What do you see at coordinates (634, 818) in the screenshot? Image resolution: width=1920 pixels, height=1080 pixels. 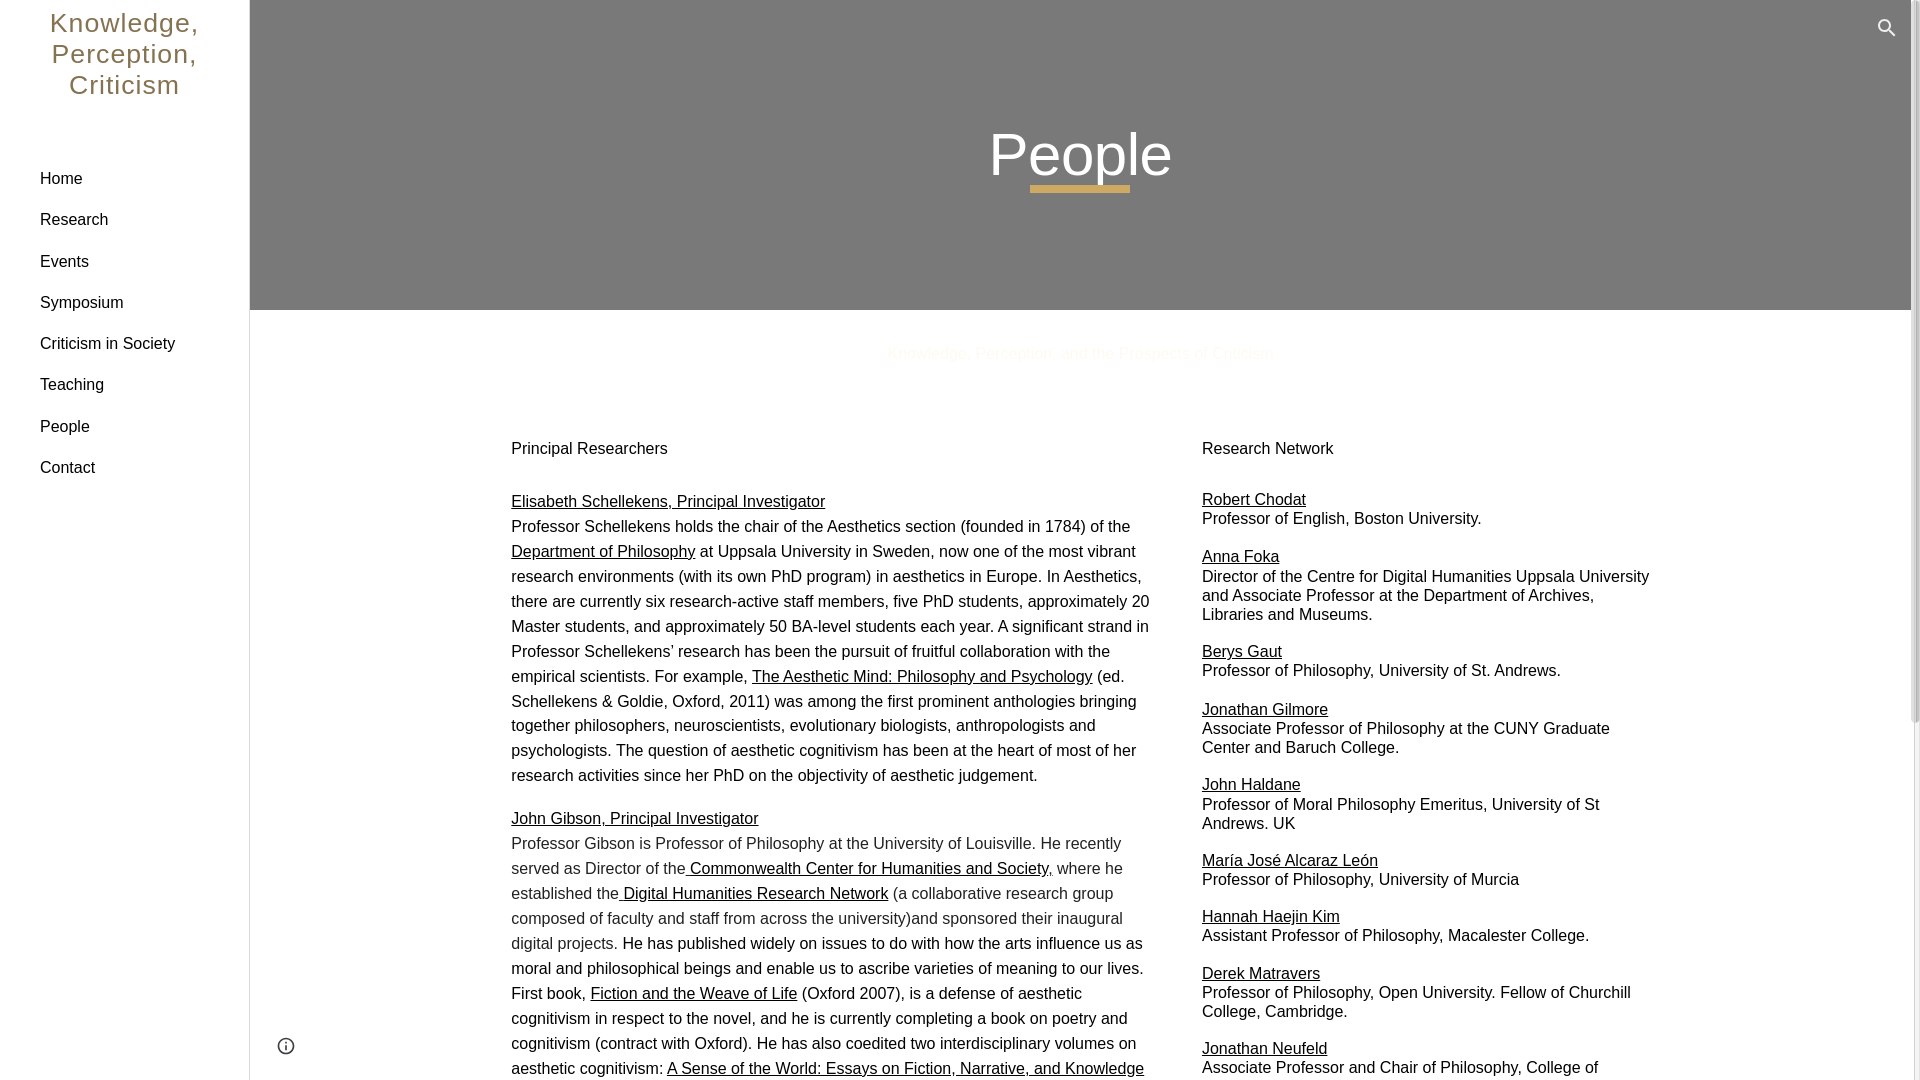 I see `John Gibson, Principal Investigator` at bounding box center [634, 818].